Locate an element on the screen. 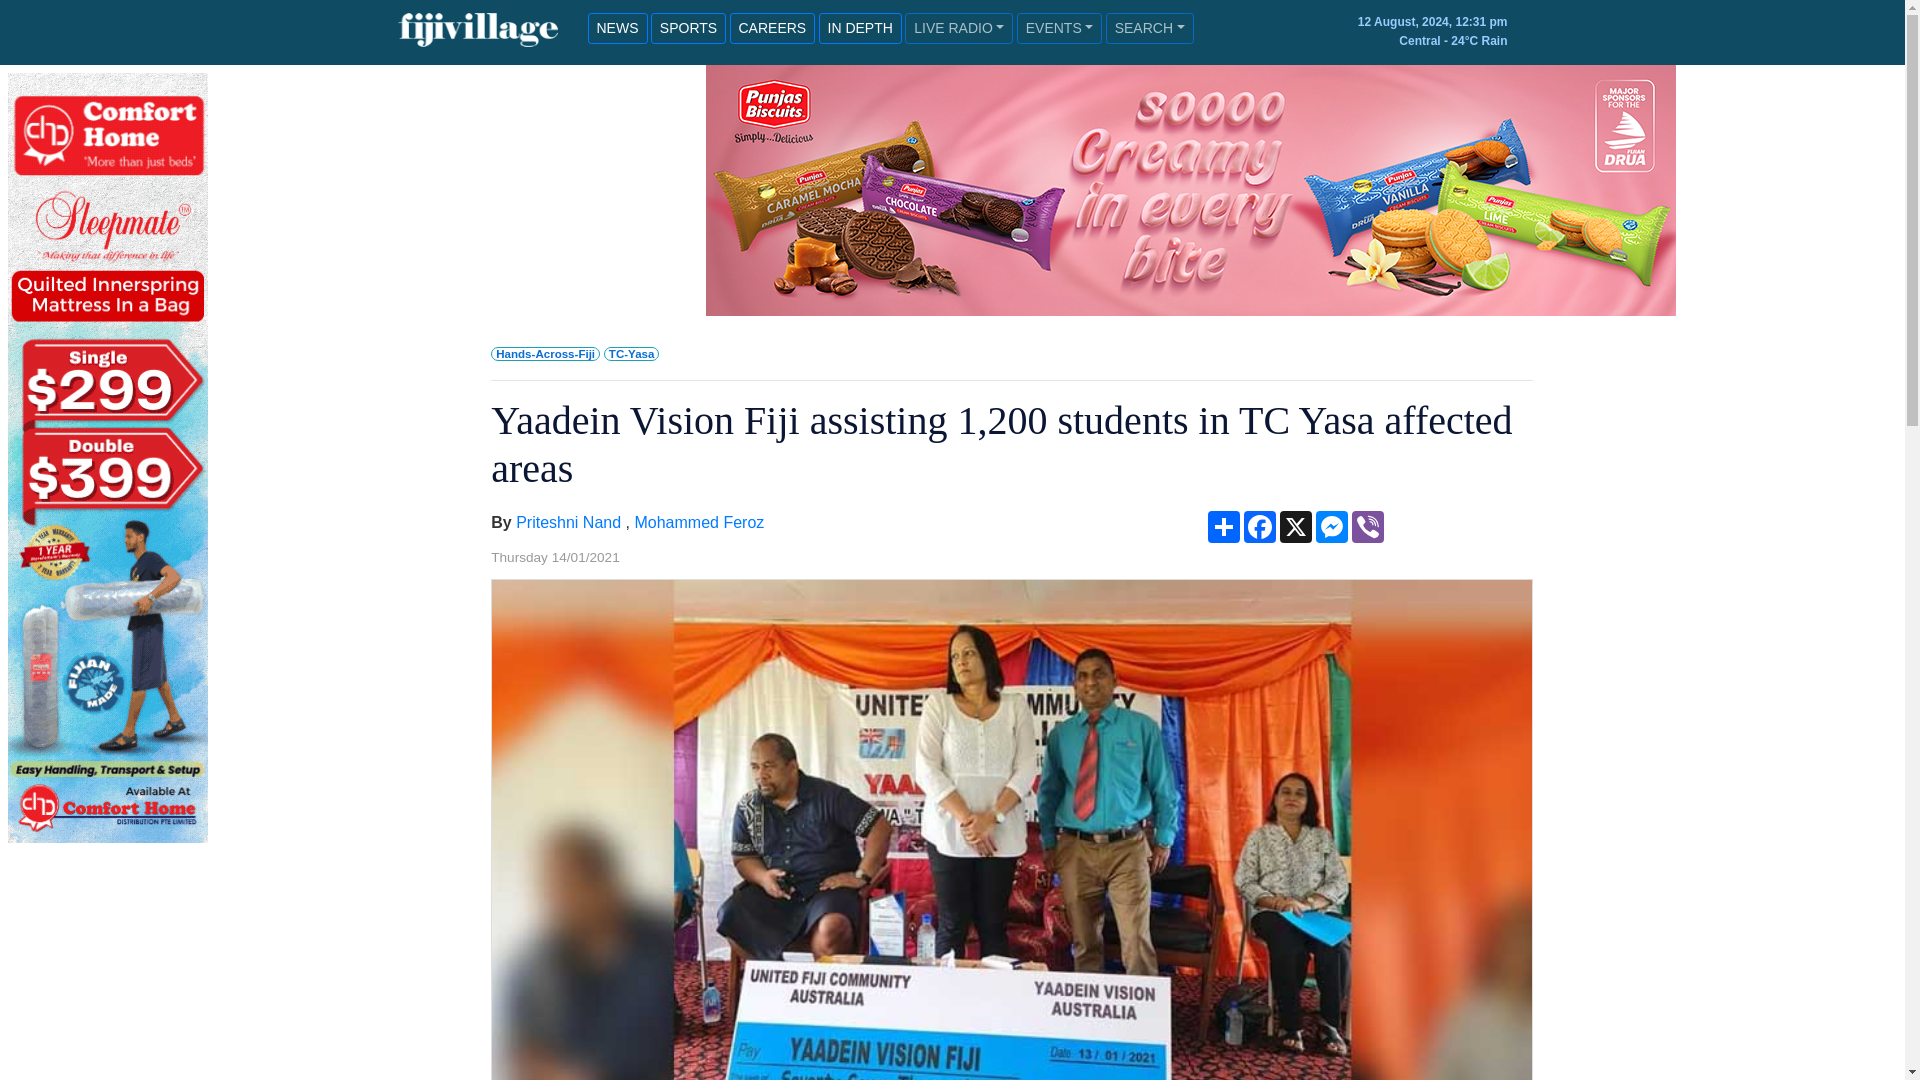  SPORTS is located at coordinates (688, 28).